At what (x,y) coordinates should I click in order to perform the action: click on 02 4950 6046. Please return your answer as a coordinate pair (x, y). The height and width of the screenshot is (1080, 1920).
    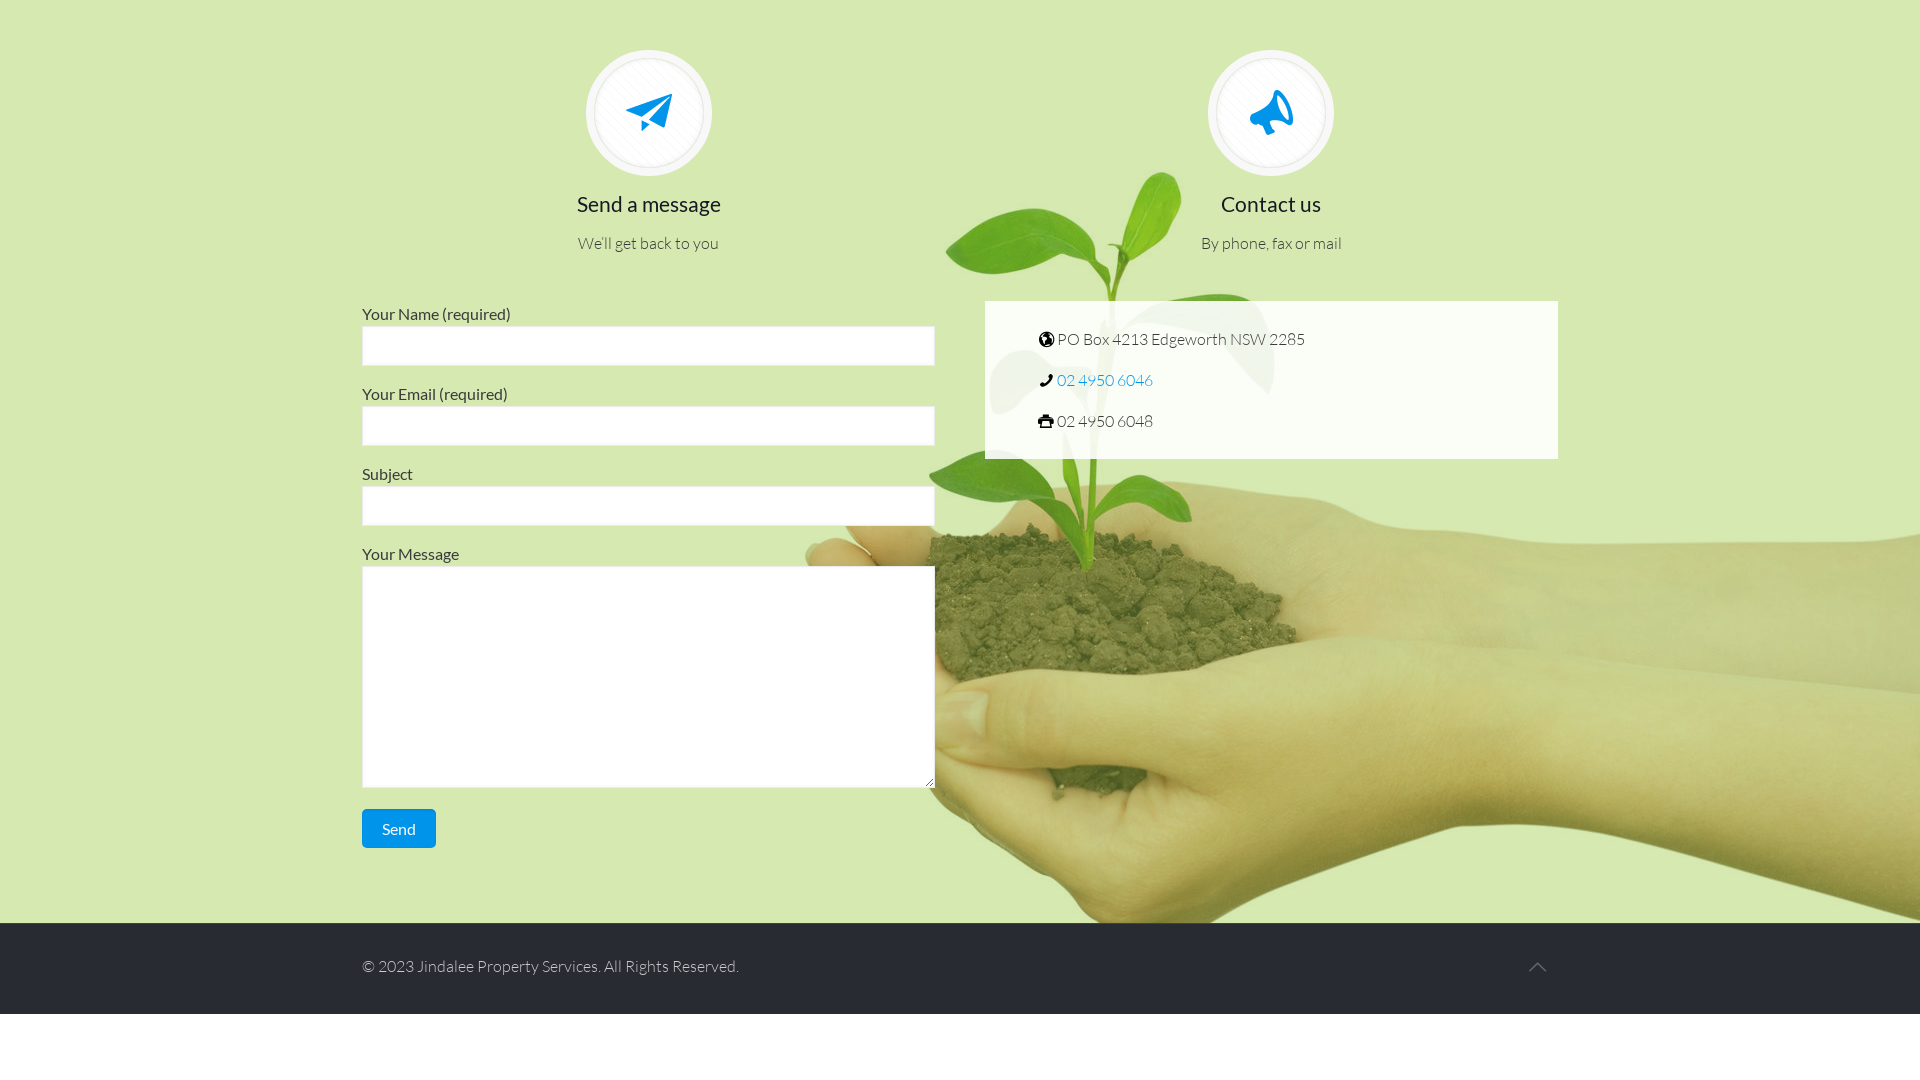
    Looking at the image, I should click on (1094, 380).